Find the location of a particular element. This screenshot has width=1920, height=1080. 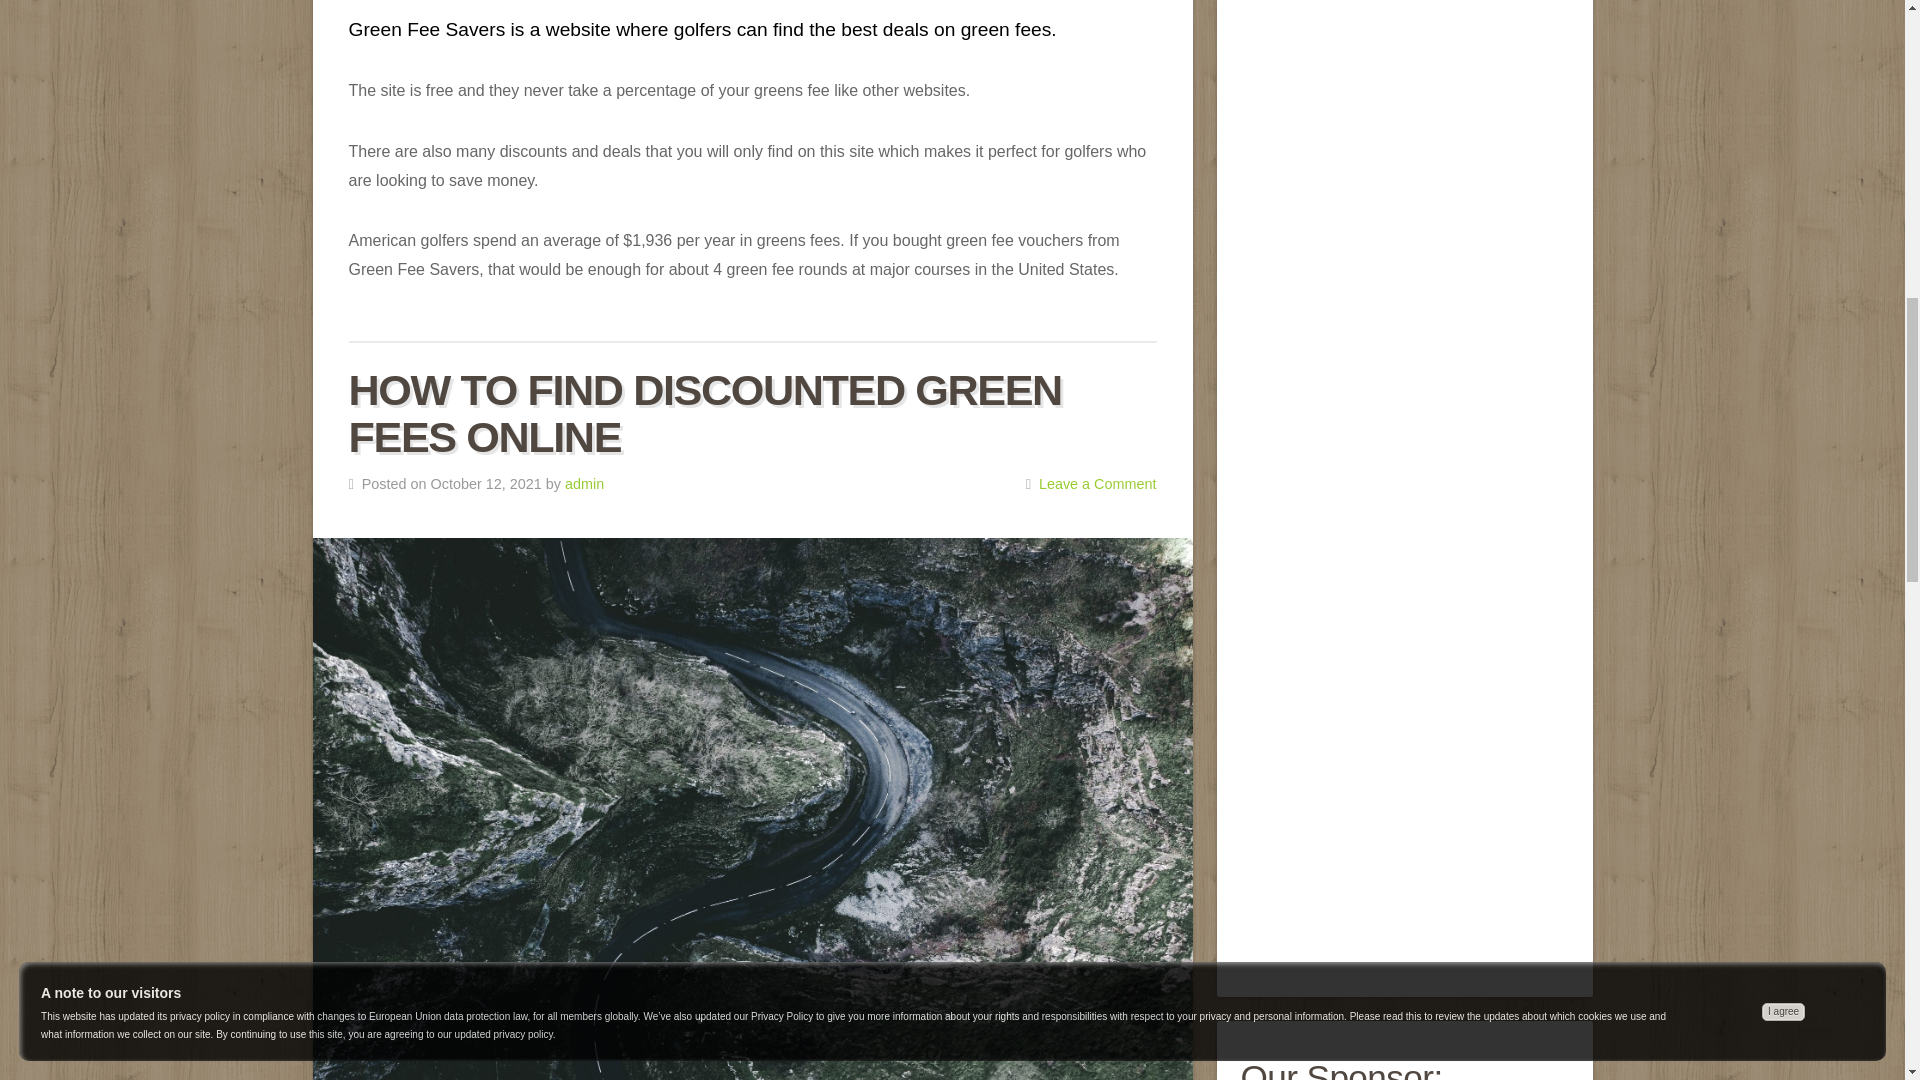

HOW TO FIND DISCOUNTED GREEN FEES ONLINE is located at coordinates (704, 414).